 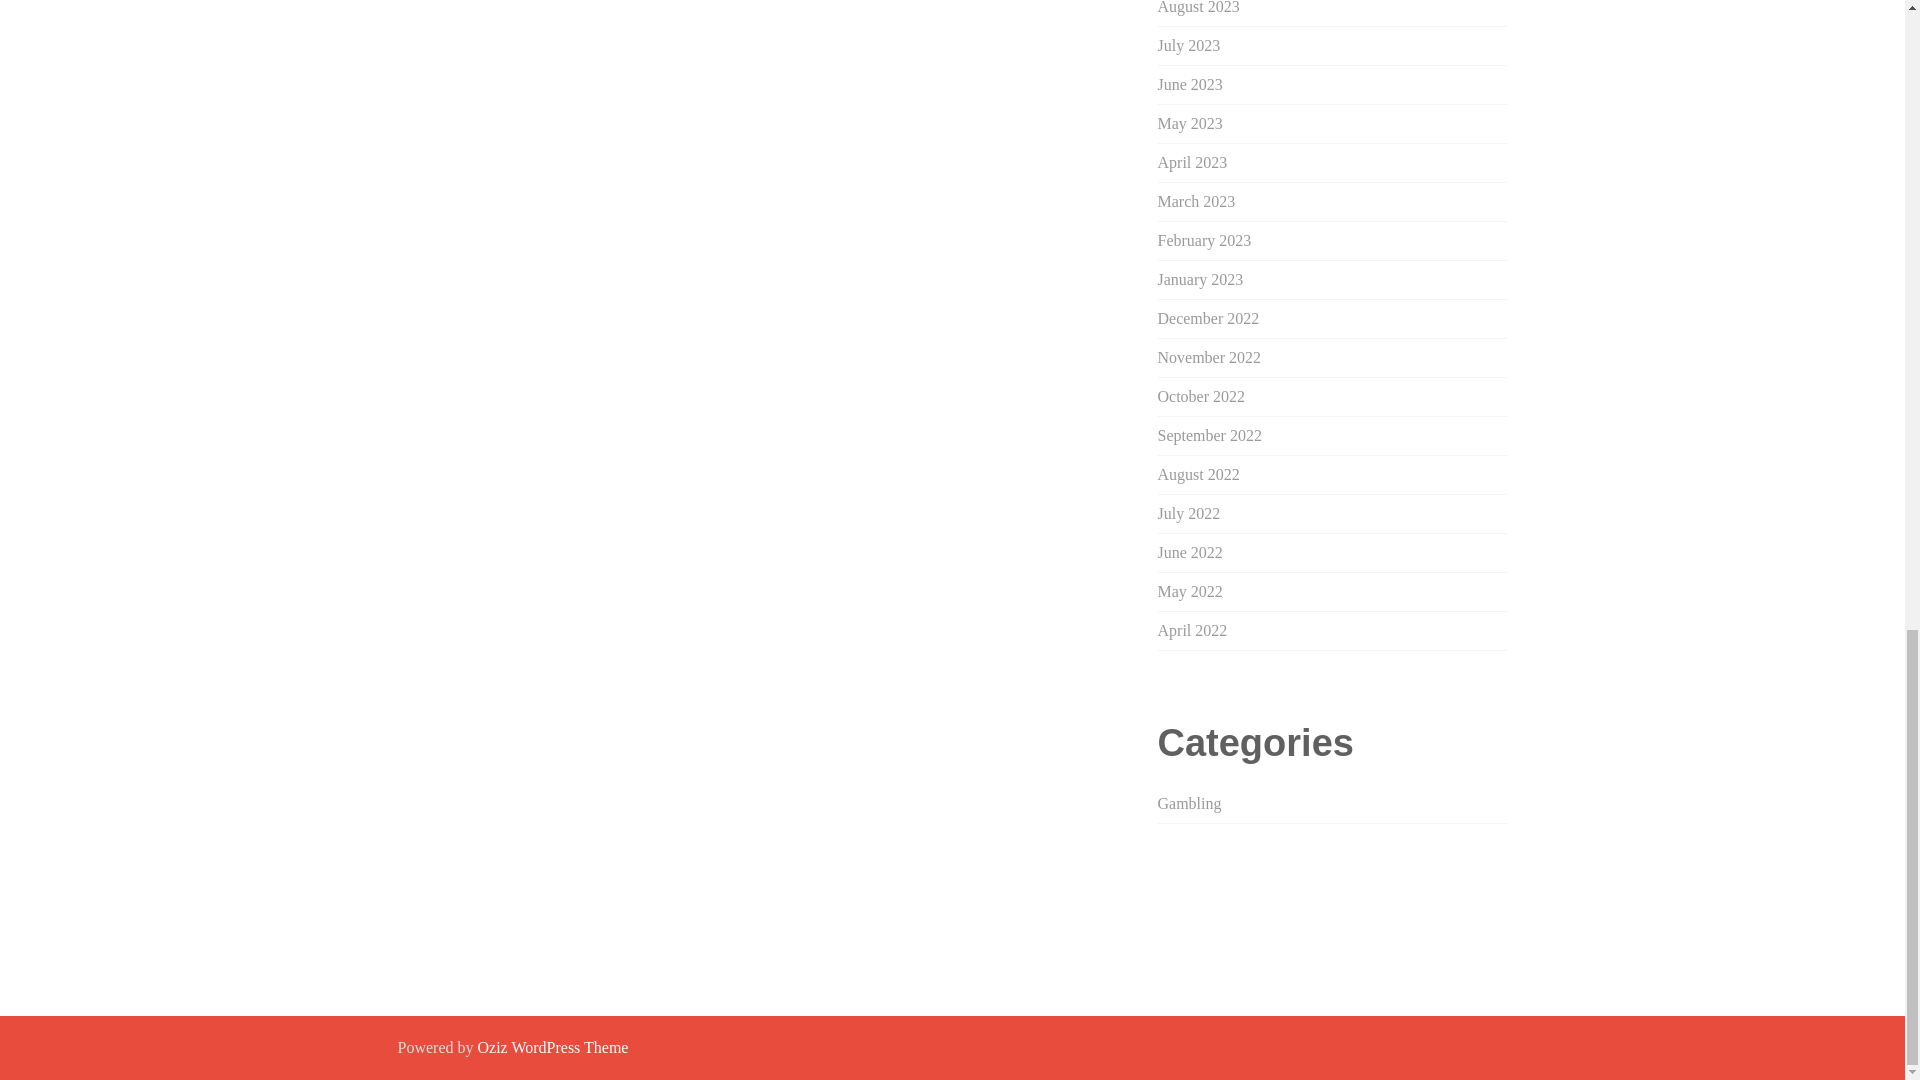 What do you see at coordinates (1192, 162) in the screenshot?
I see `April 2023` at bounding box center [1192, 162].